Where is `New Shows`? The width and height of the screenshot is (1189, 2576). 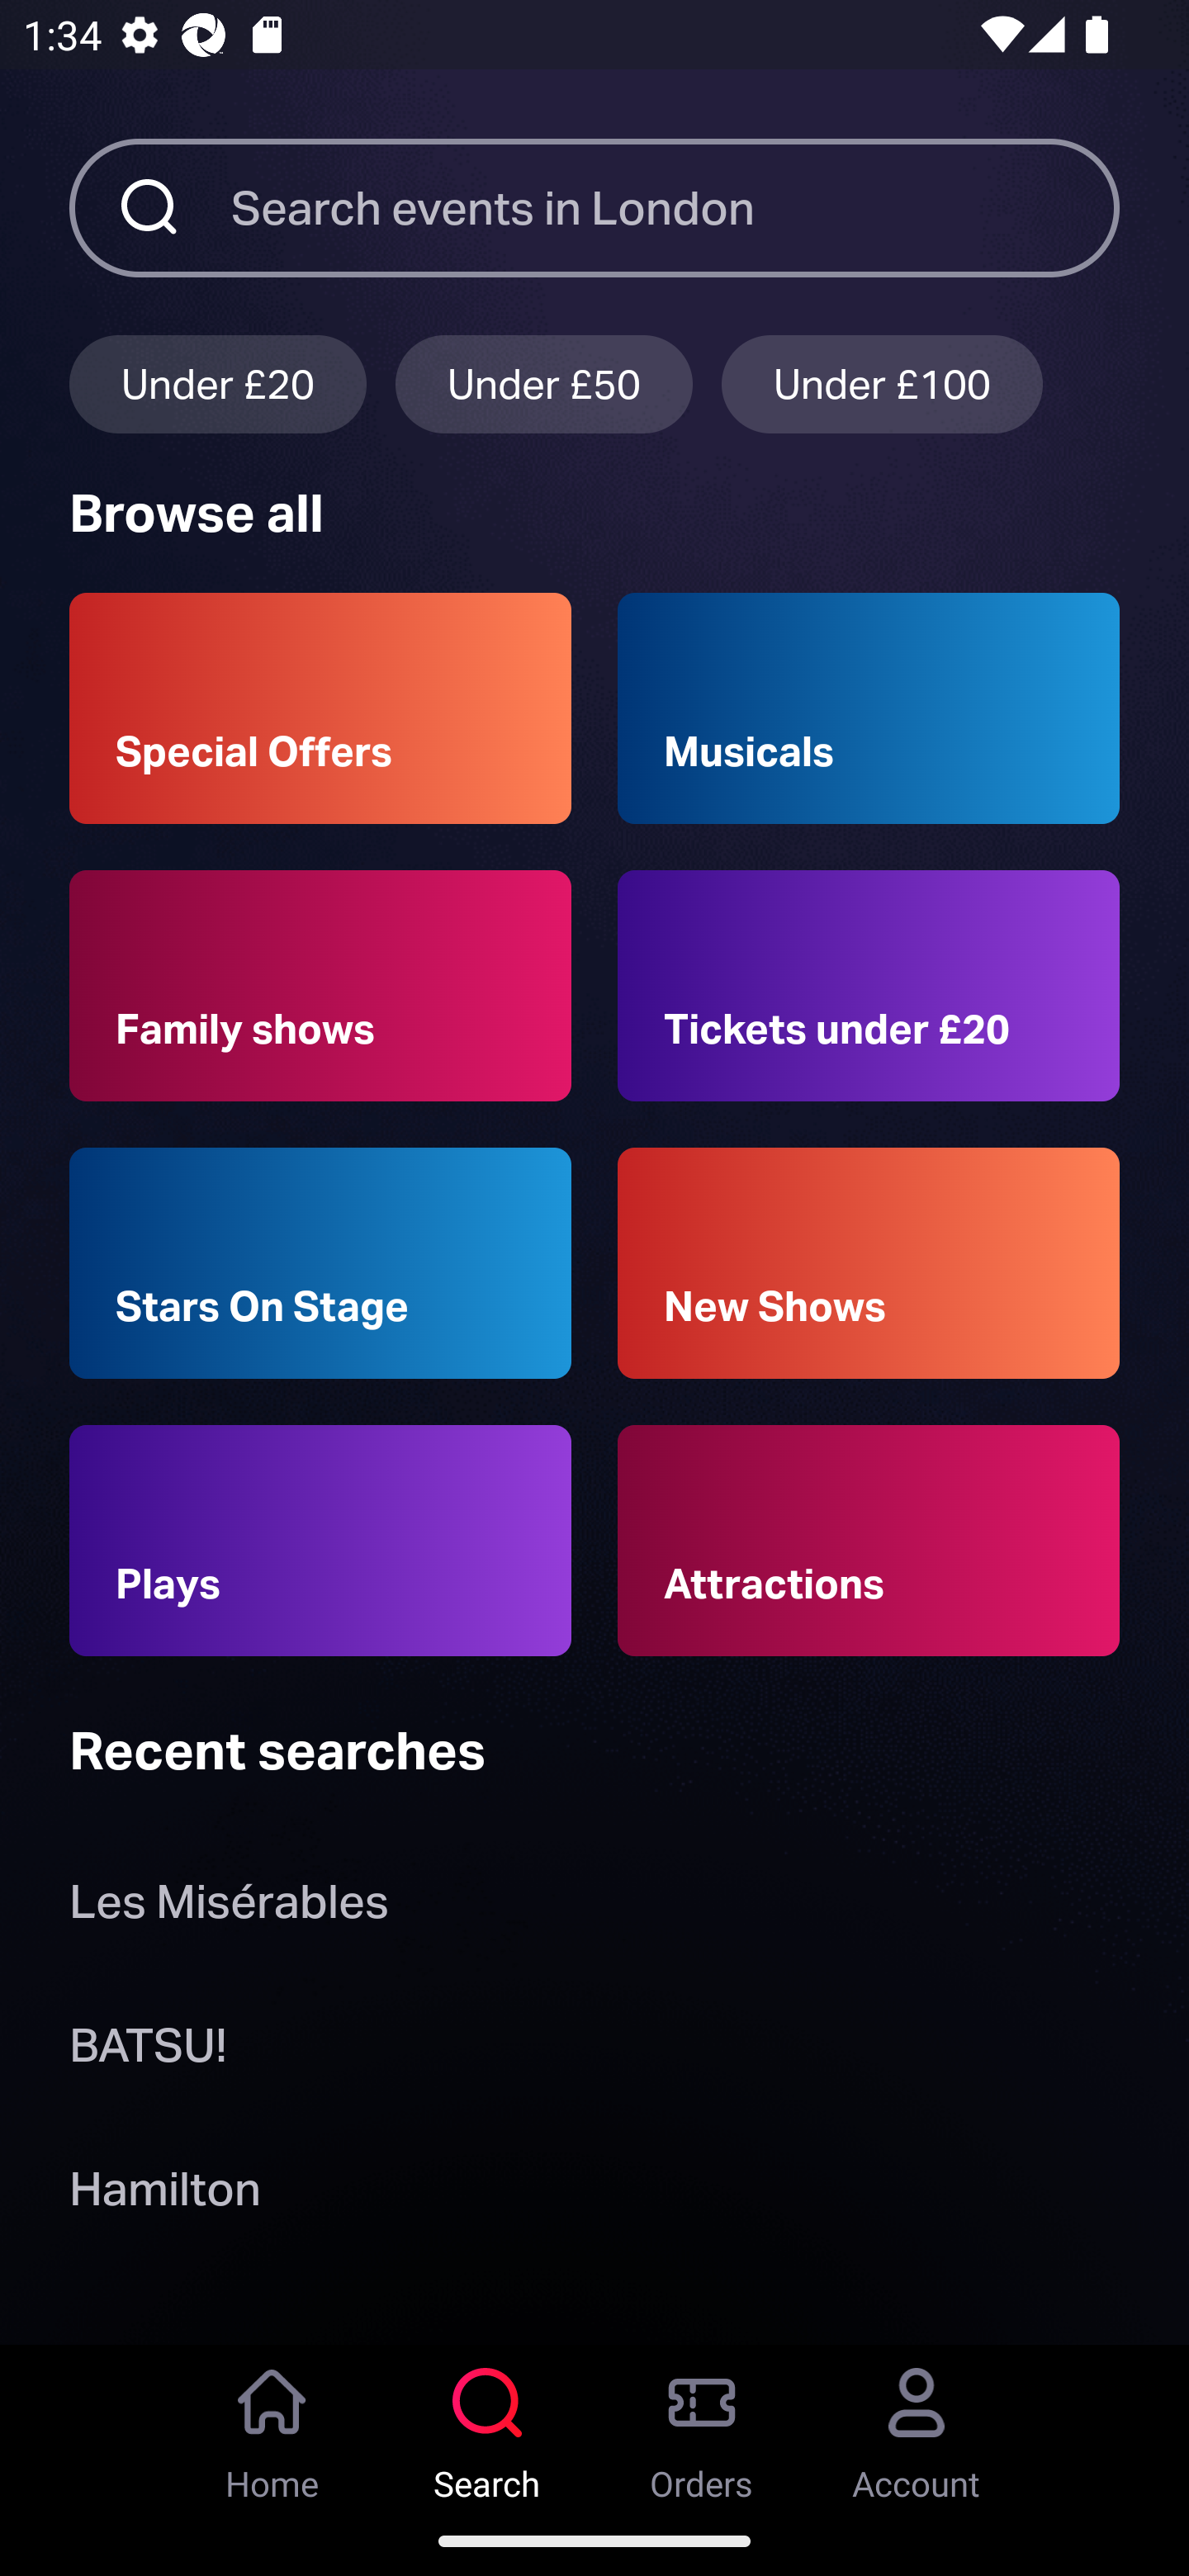 New Shows is located at coordinates (869, 1263).